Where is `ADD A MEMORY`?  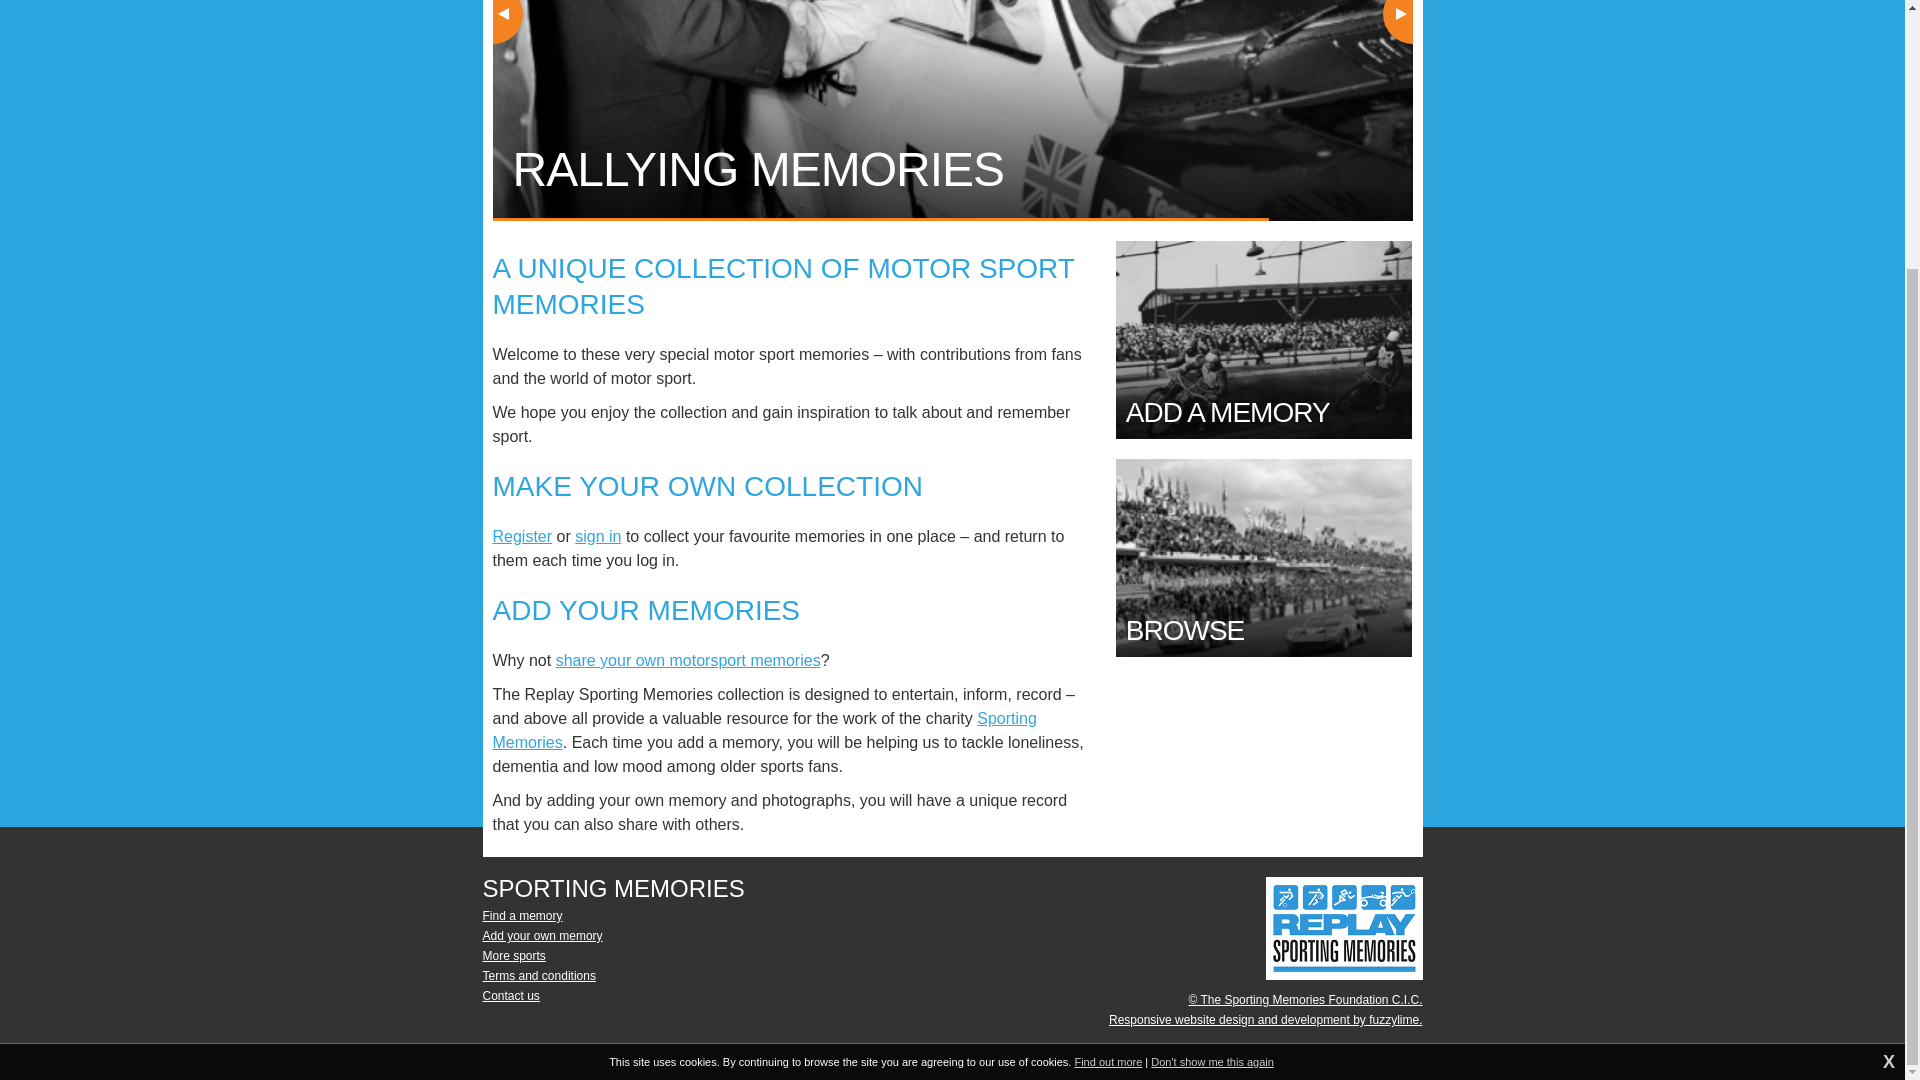
ADD A MEMORY is located at coordinates (1264, 339).